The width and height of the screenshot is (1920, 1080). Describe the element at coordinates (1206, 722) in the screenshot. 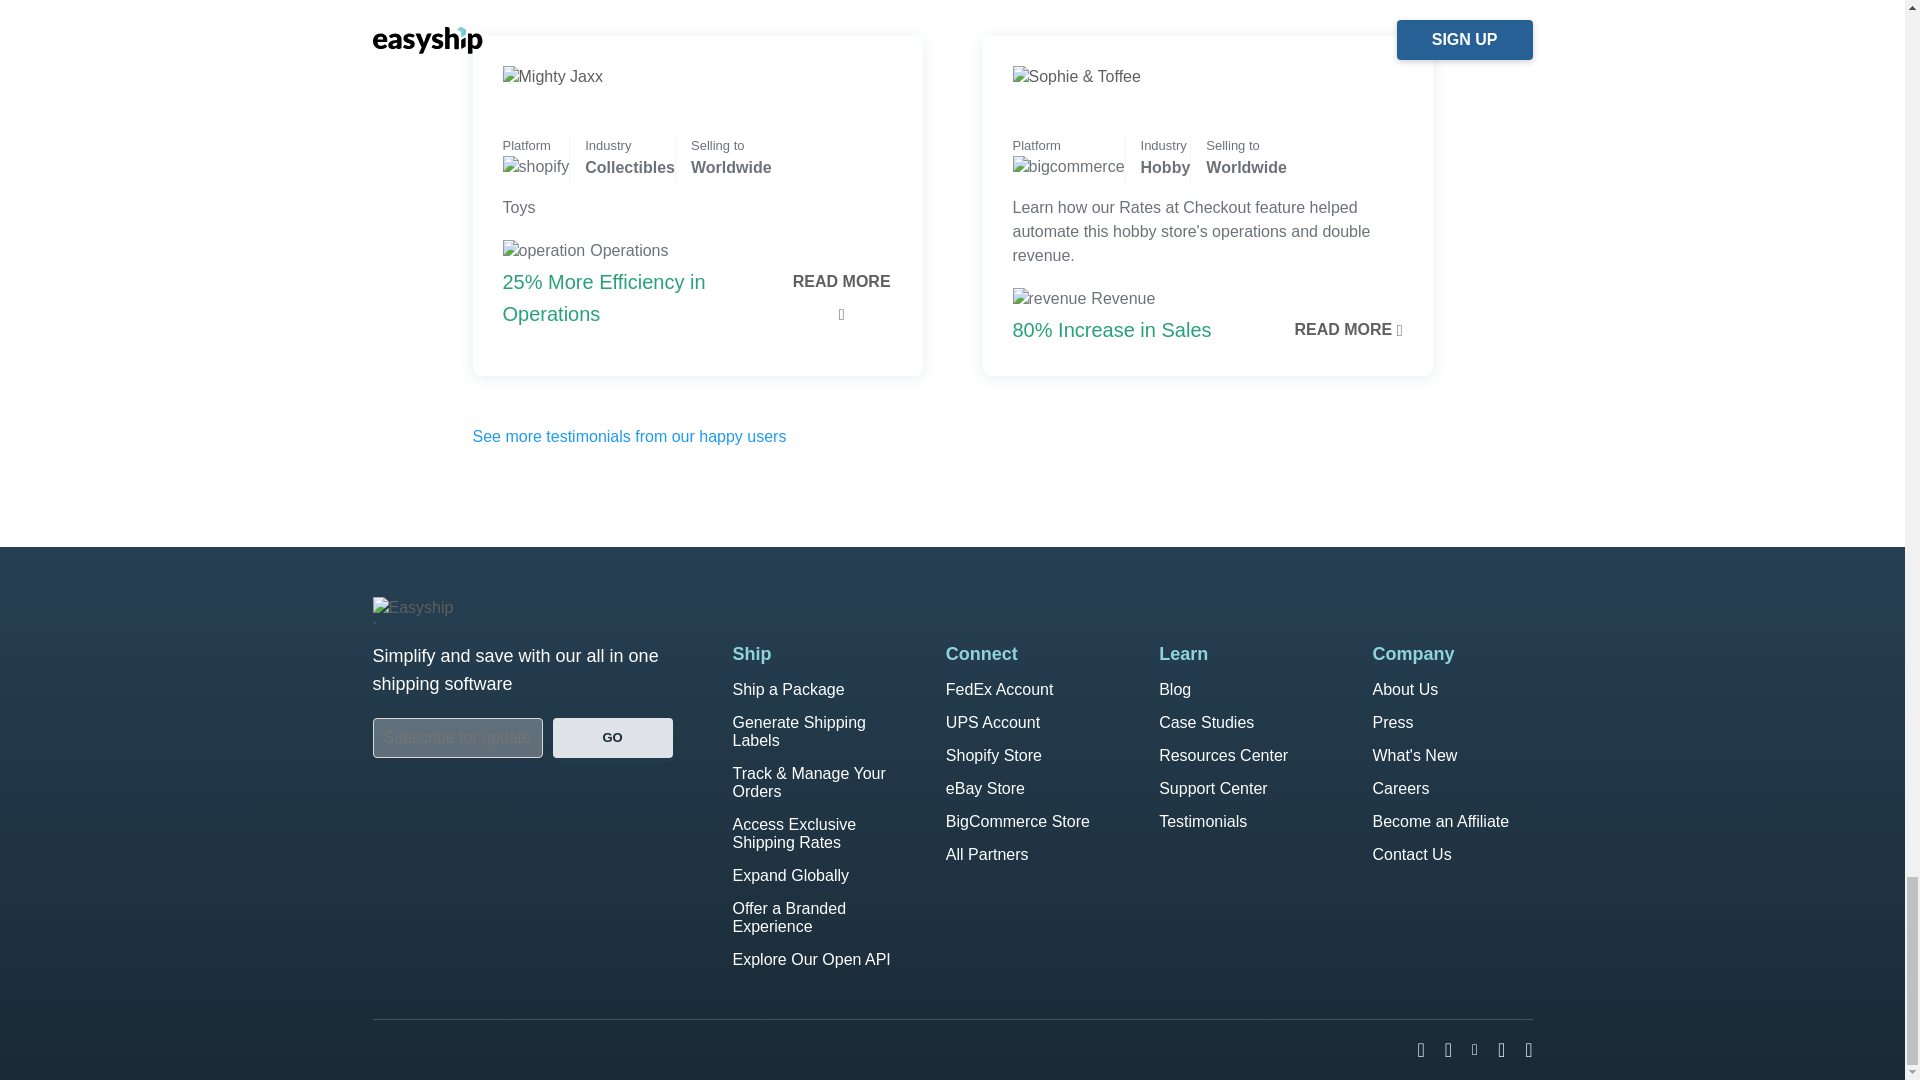

I see `Case Studies` at that location.